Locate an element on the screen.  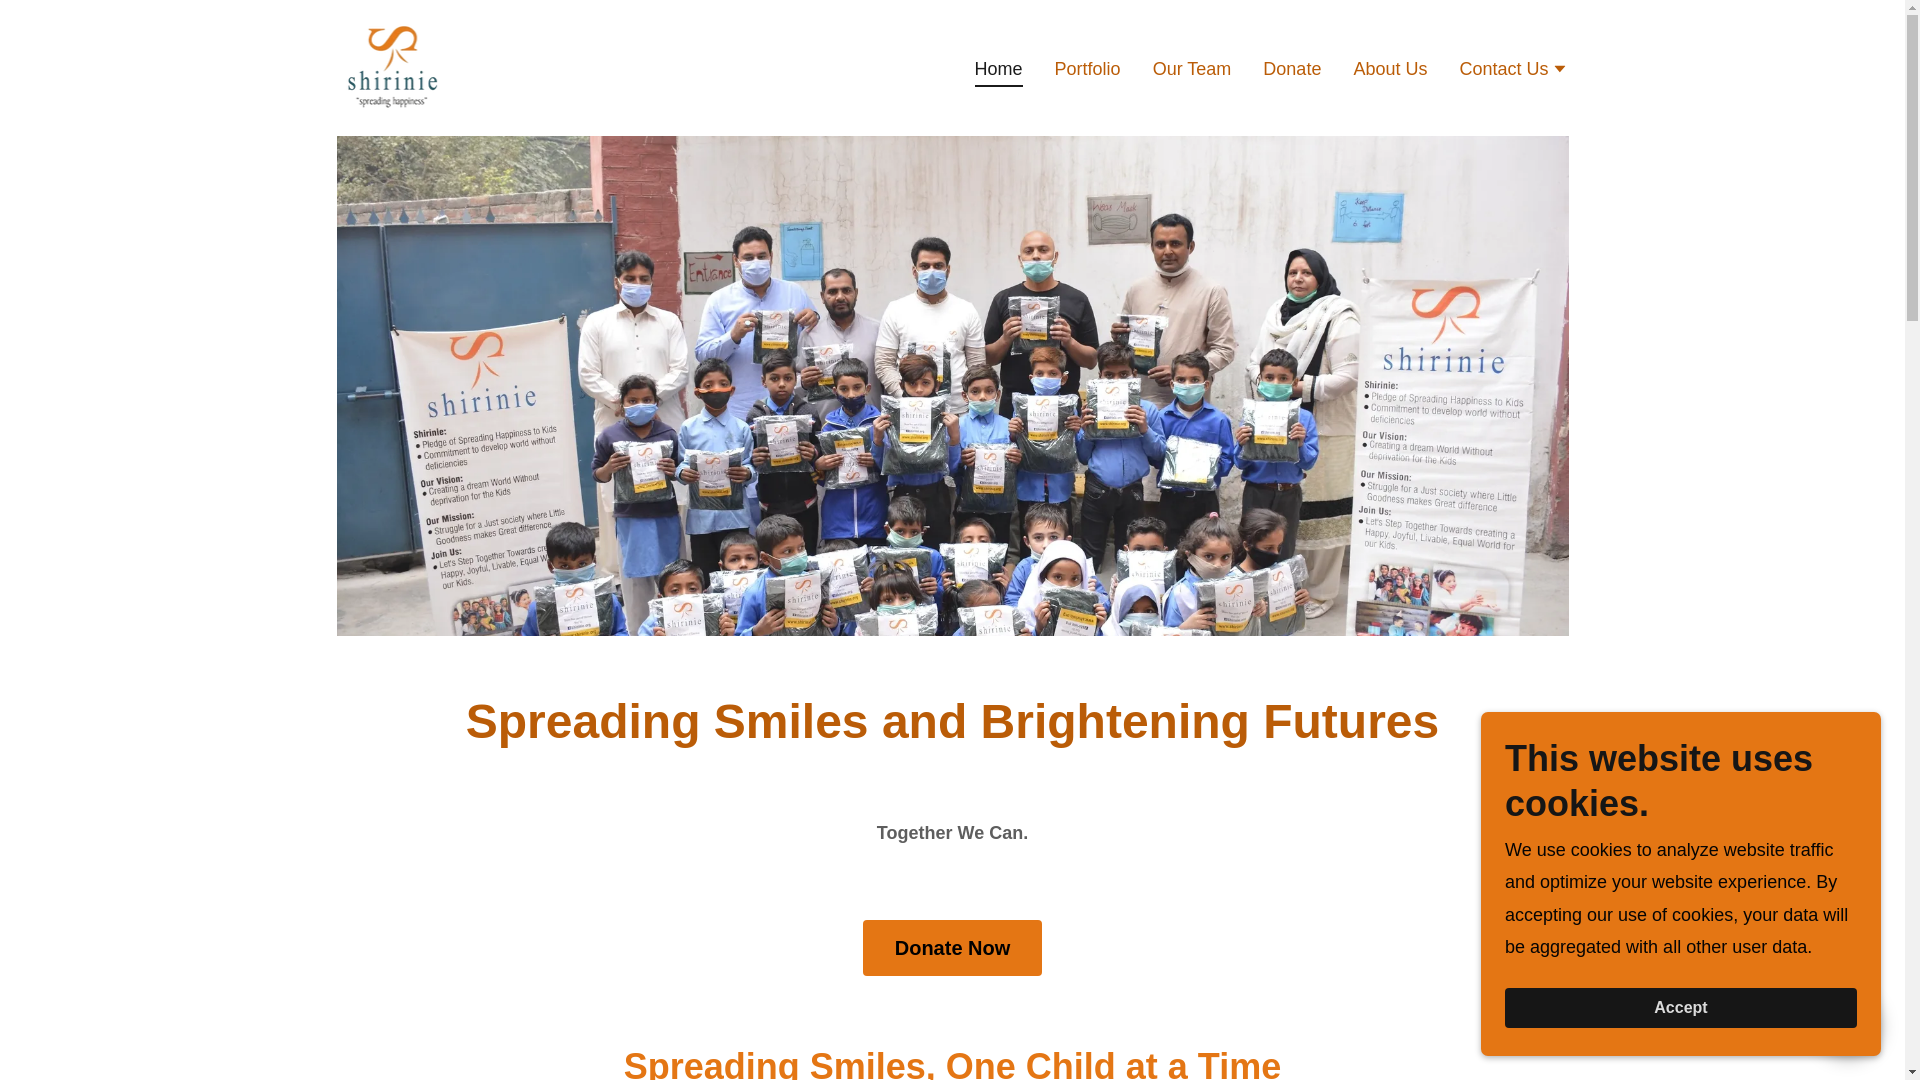
About Us is located at coordinates (1390, 66).